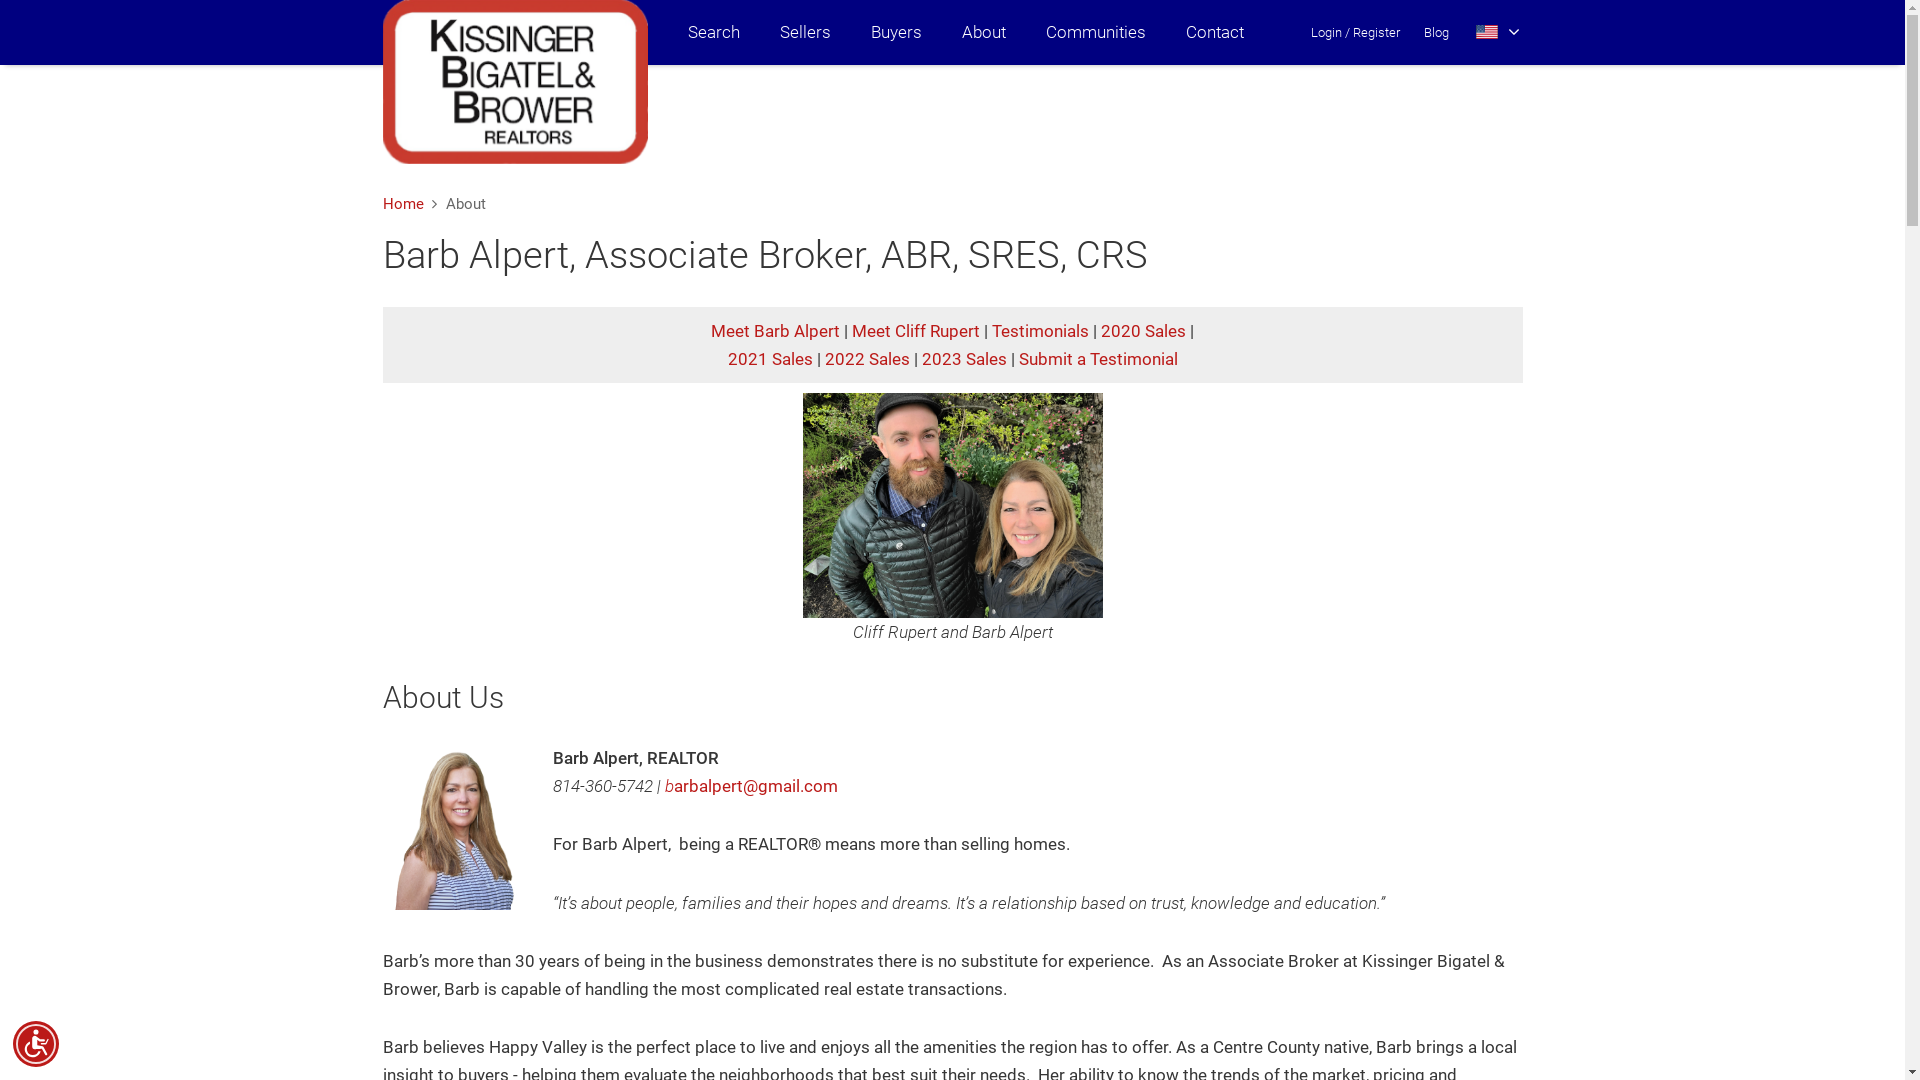 Image resolution: width=1920 pixels, height=1080 pixels. I want to click on Contact, so click(1215, 32).